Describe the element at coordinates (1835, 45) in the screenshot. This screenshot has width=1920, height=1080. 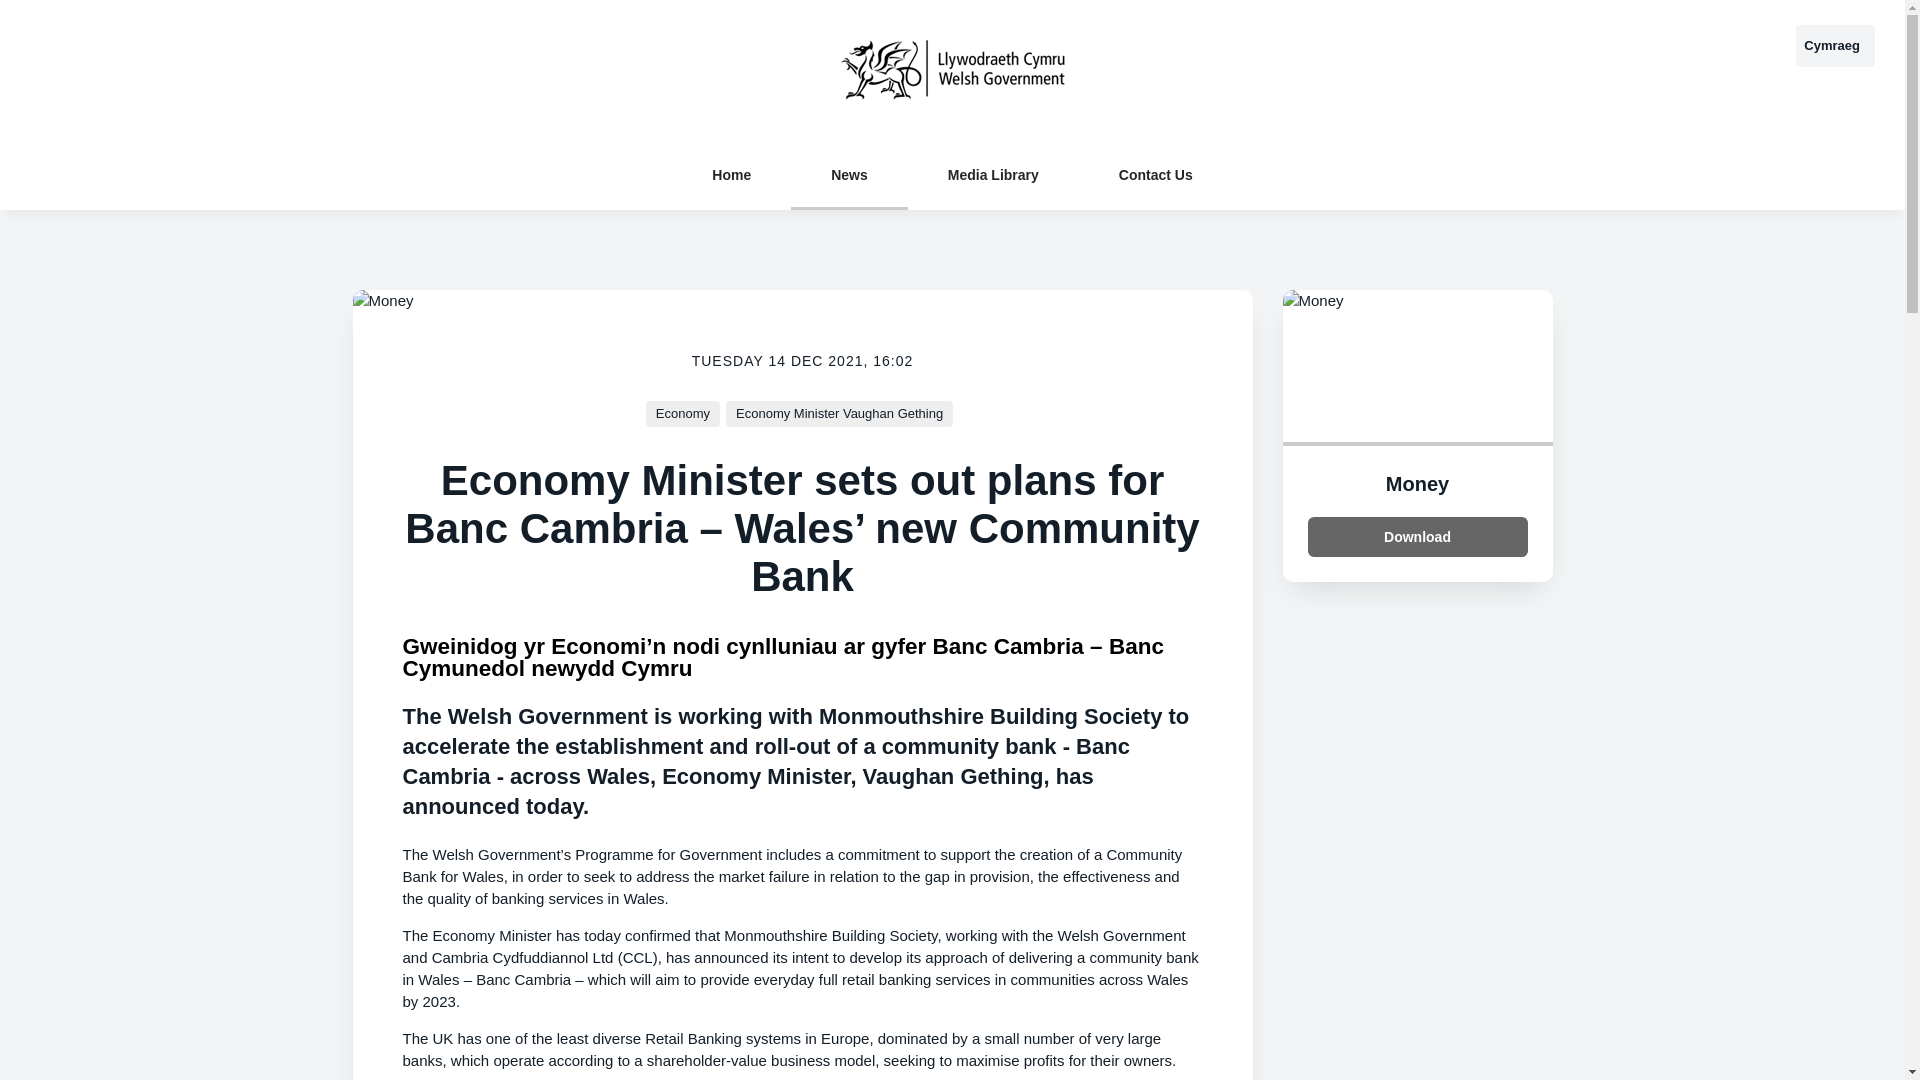
I see `Cymraeg` at that location.